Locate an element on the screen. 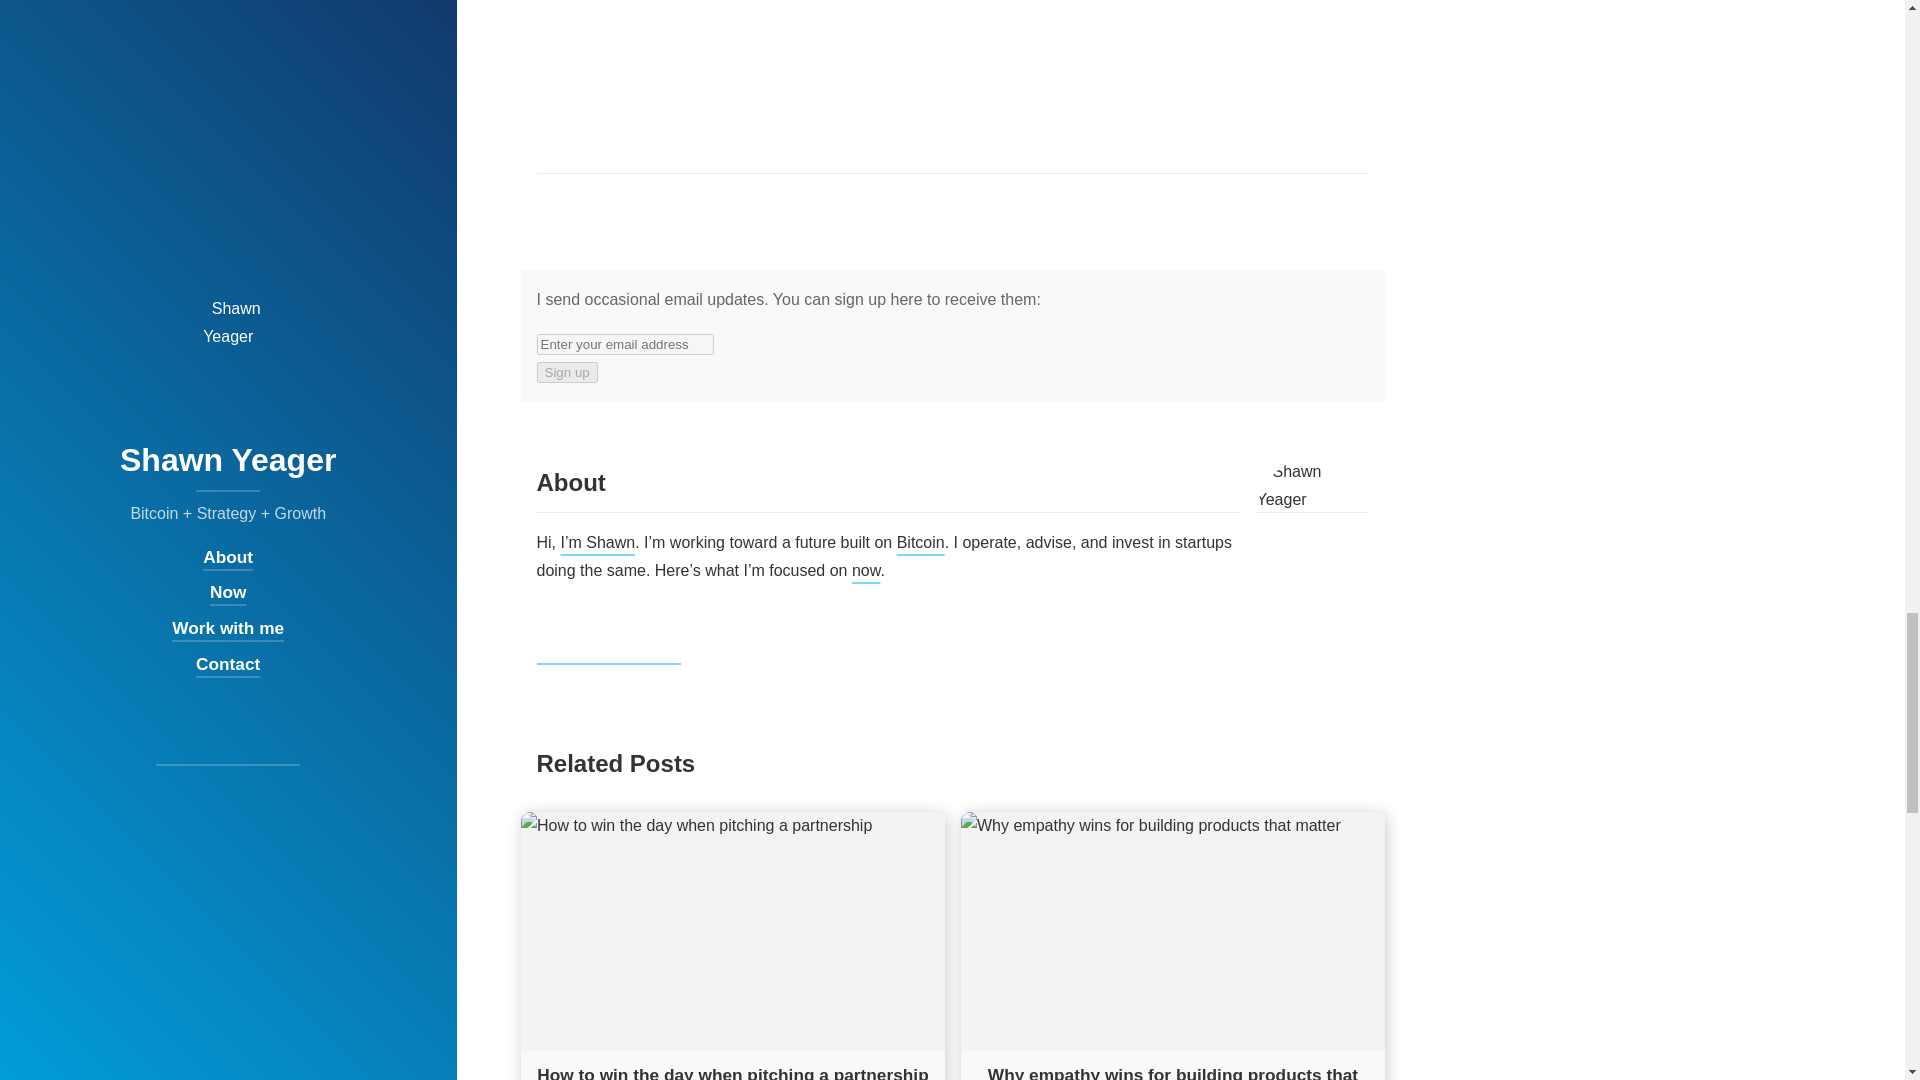 Image resolution: width=1920 pixels, height=1080 pixels. How to win the day when pitching a partnership is located at coordinates (732, 1072).